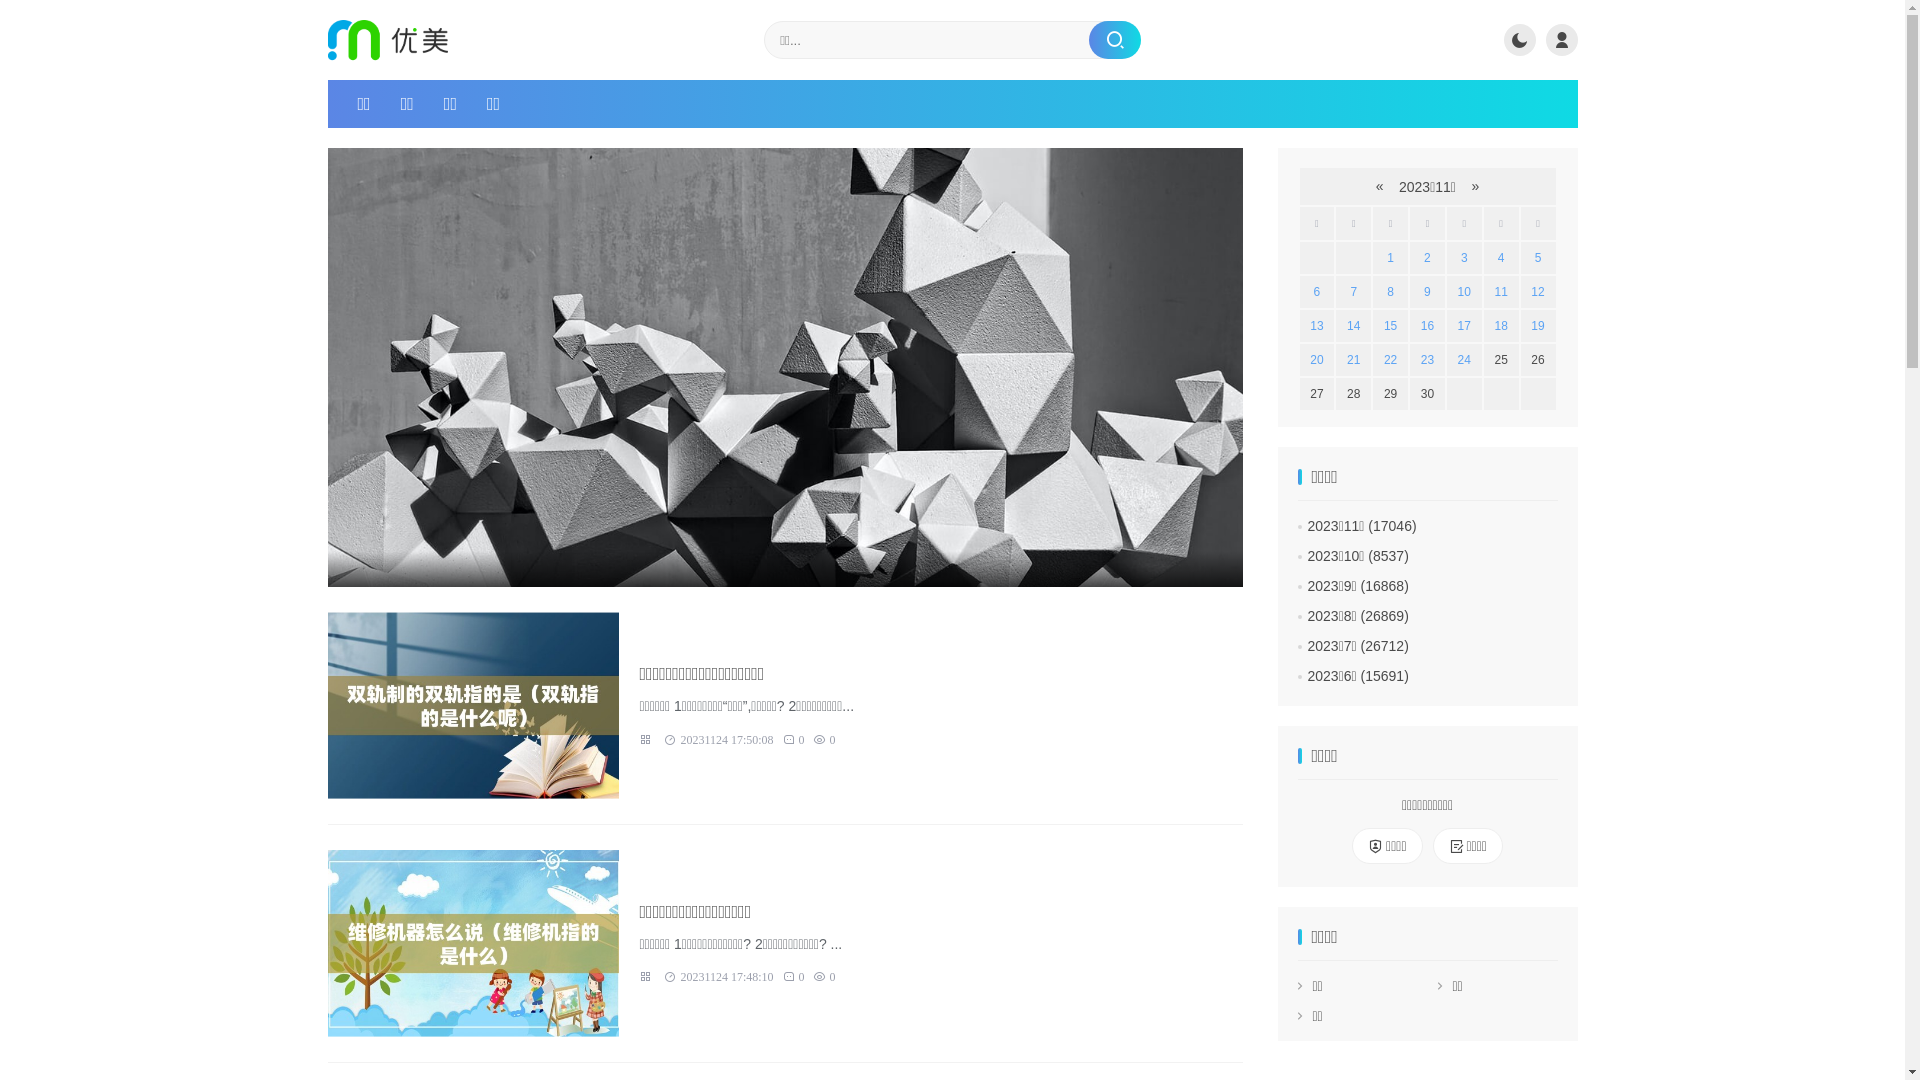 This screenshot has height=1080, width=1920. Describe the element at coordinates (1464, 258) in the screenshot. I see `3` at that location.